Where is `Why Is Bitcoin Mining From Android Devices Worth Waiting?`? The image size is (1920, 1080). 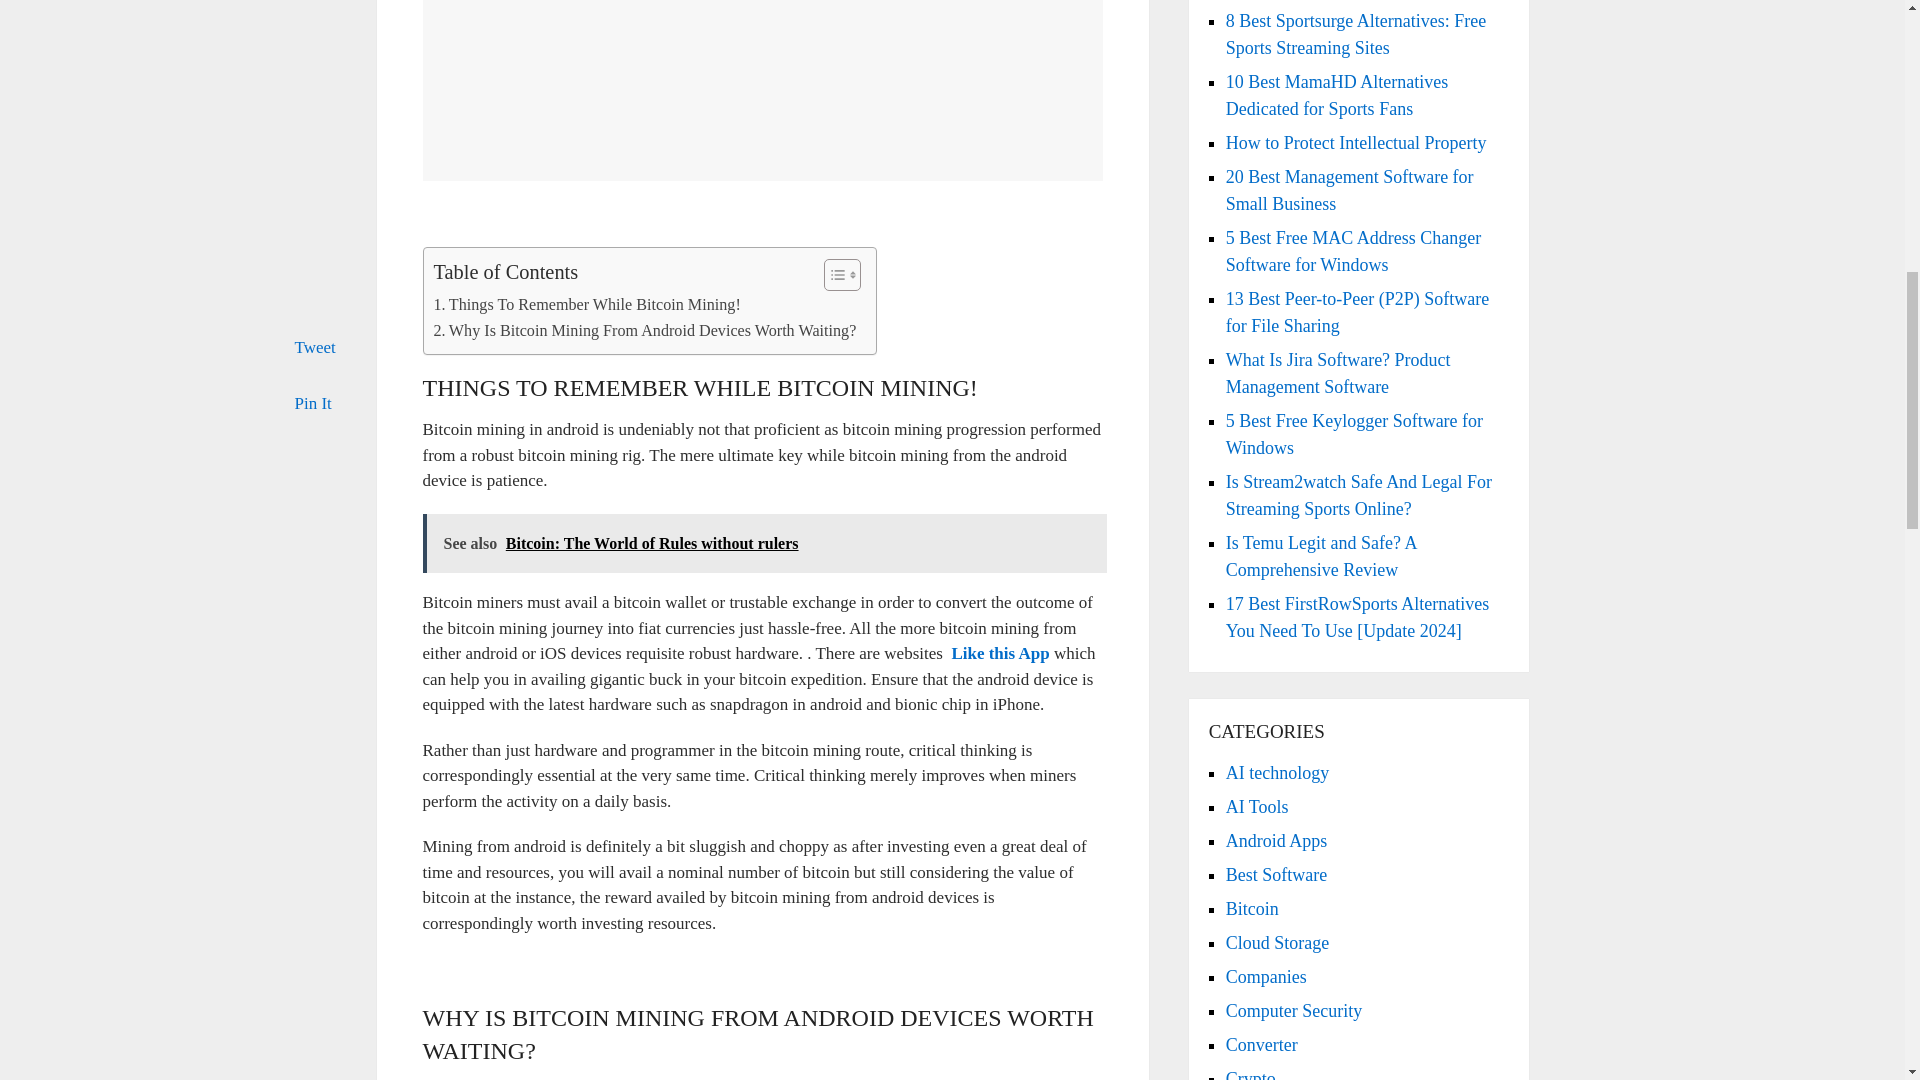
Why Is Bitcoin Mining From Android Devices Worth Waiting? is located at coordinates (644, 330).